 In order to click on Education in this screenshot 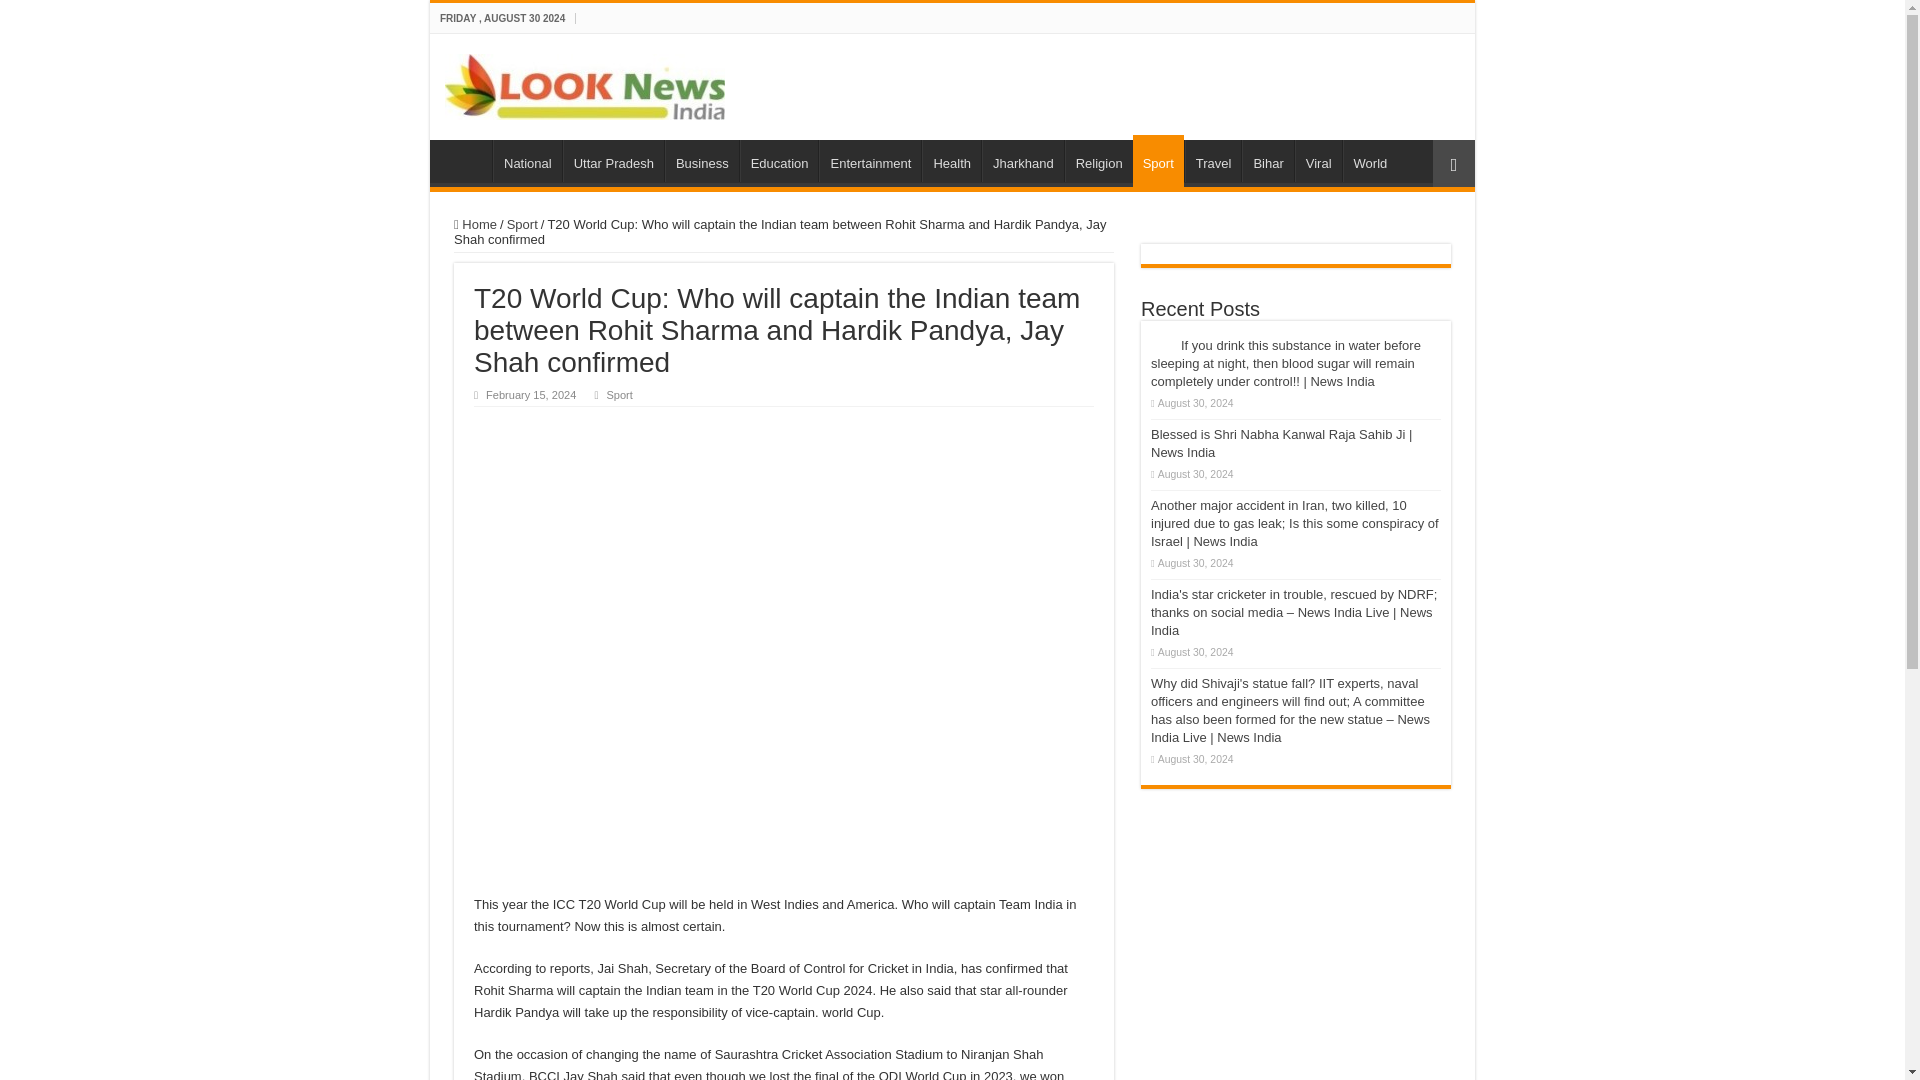, I will do `click(779, 161)`.